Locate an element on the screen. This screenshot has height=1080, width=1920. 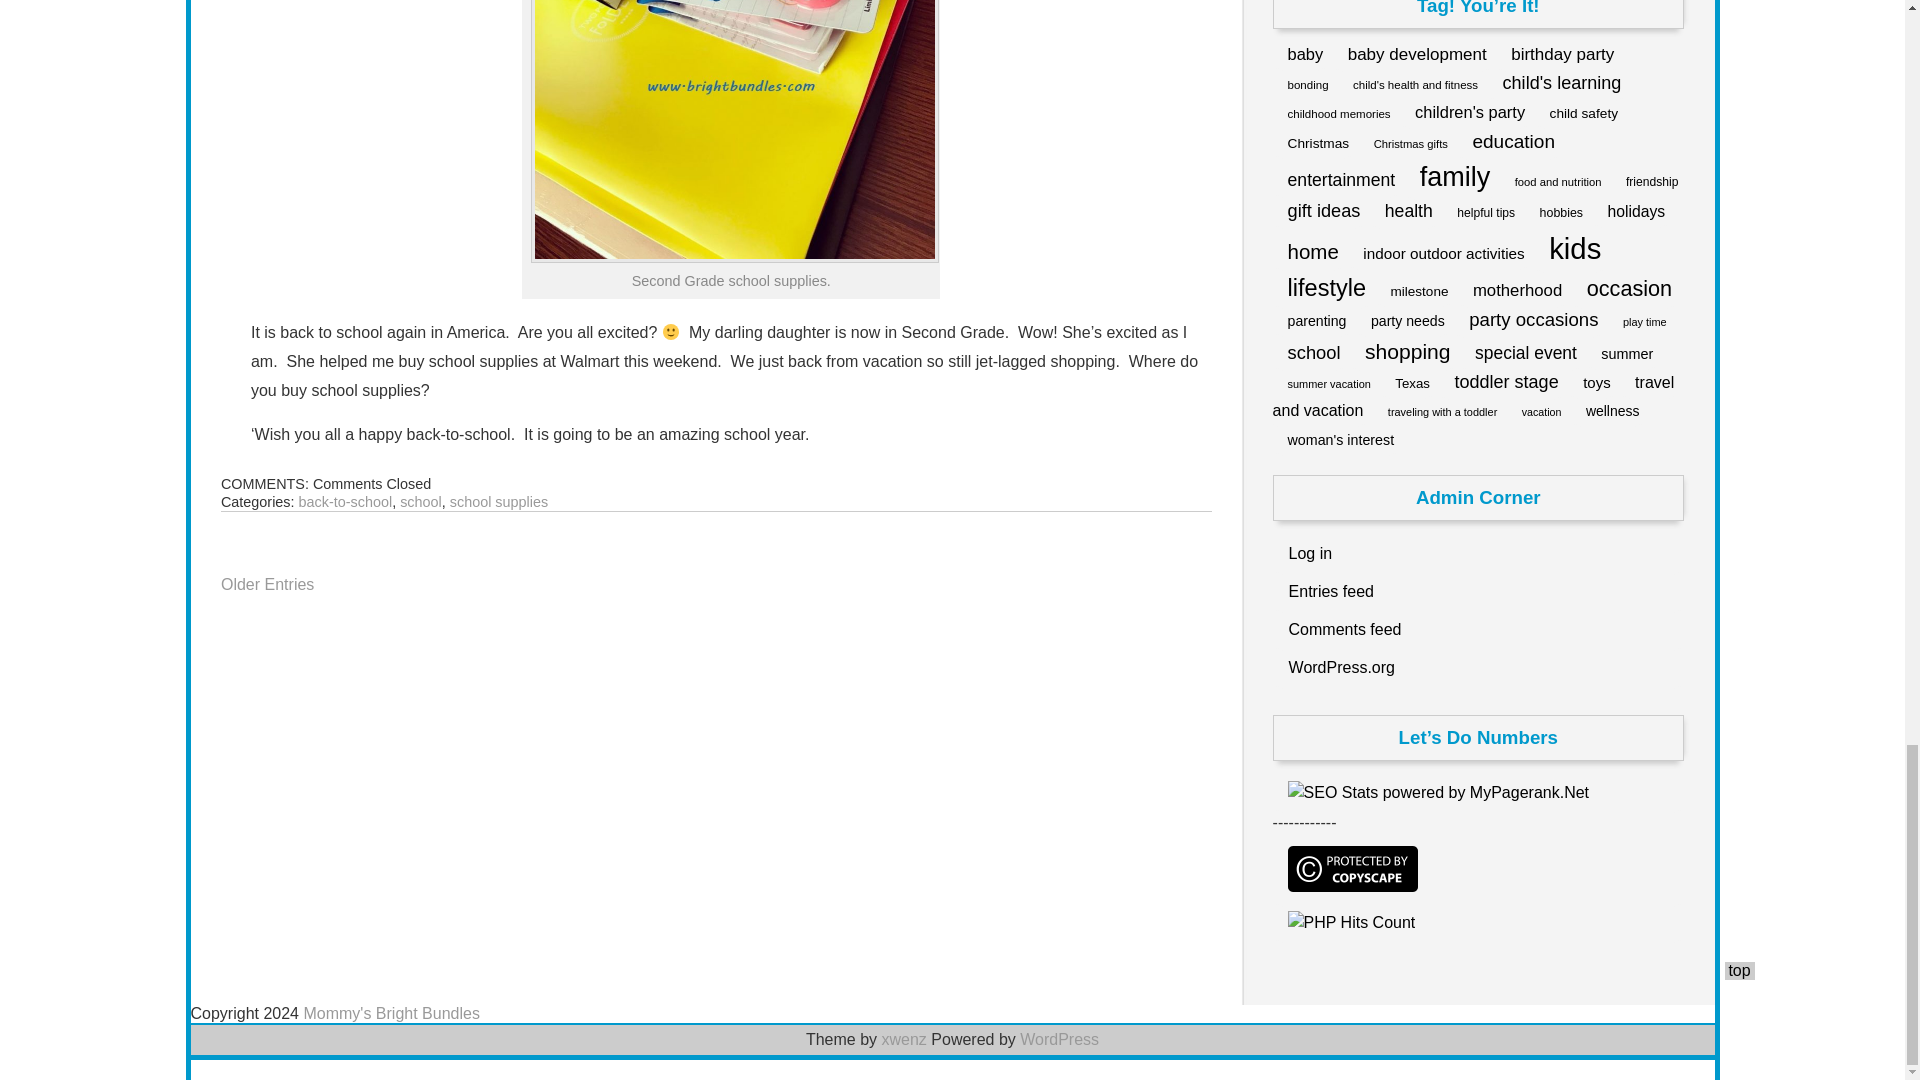
WordPress is located at coordinates (1058, 1039).